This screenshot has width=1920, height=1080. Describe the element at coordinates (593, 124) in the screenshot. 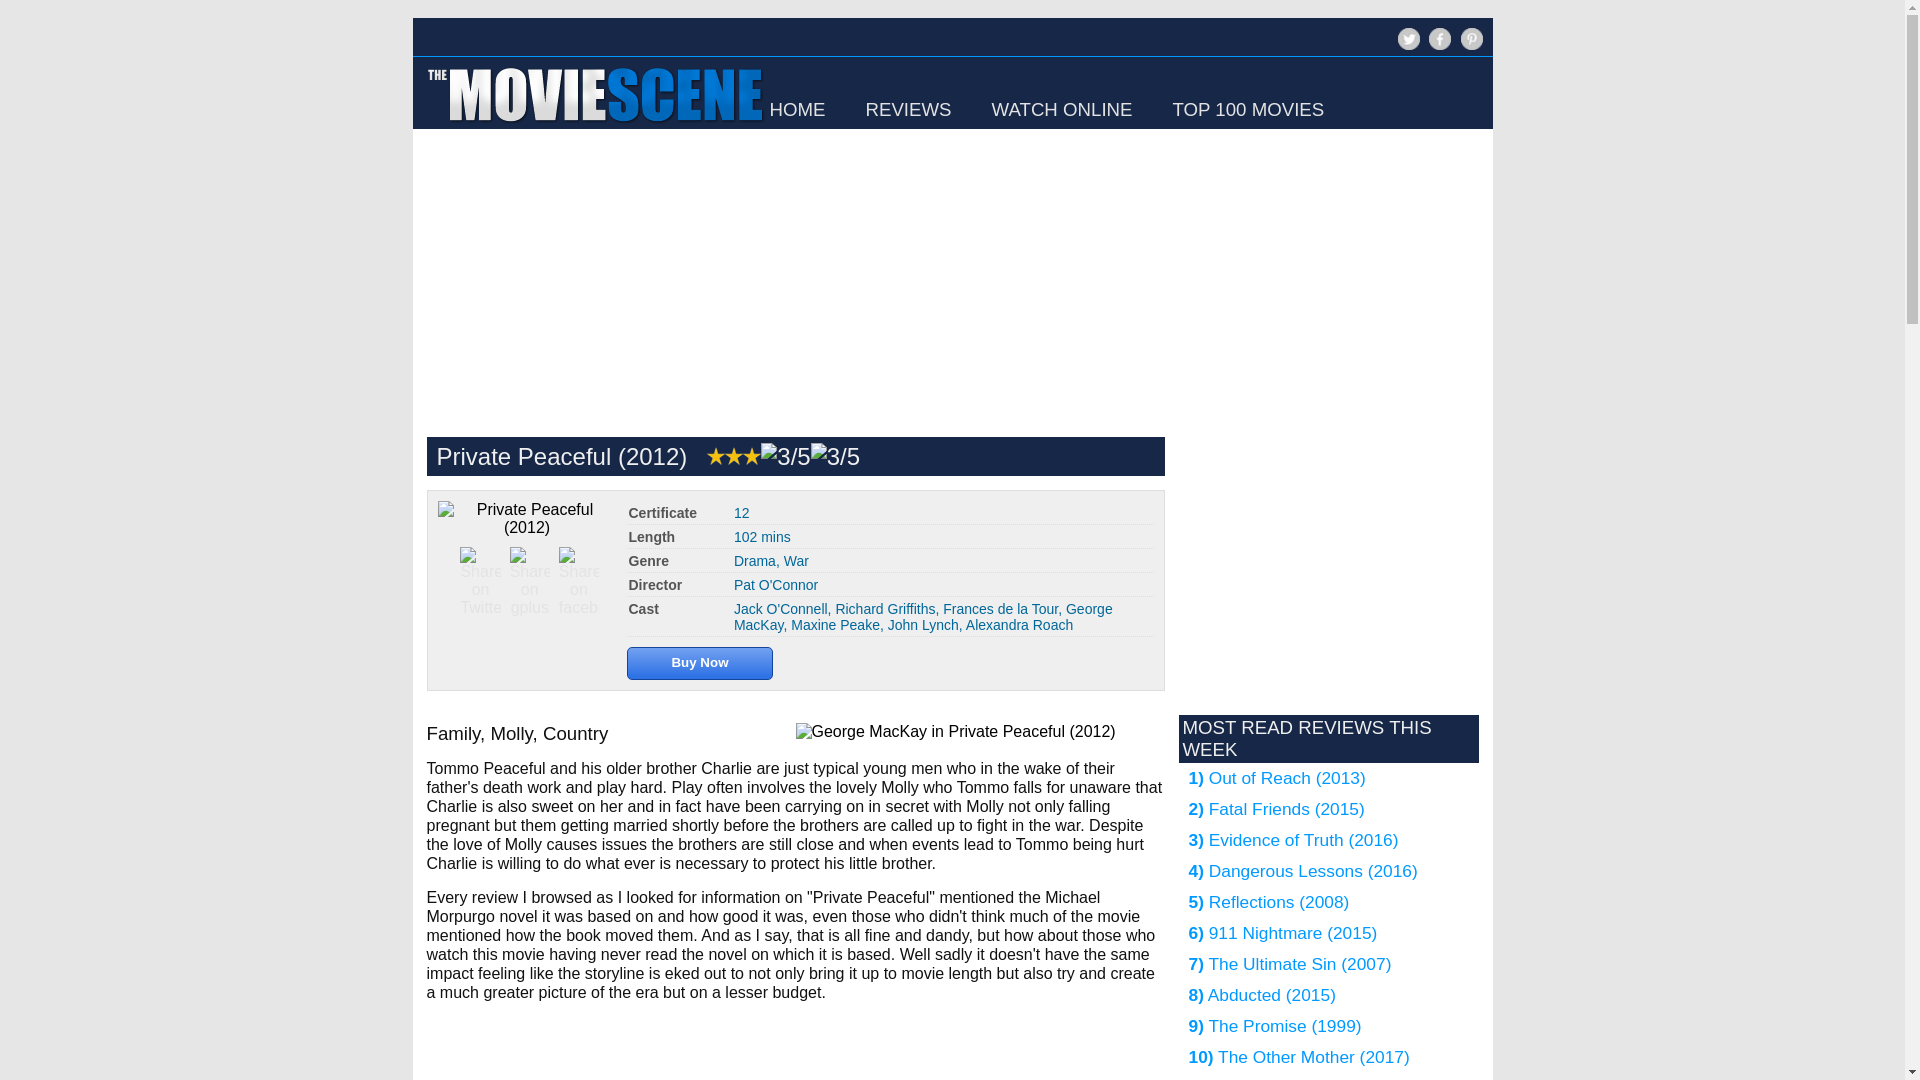

I see `The Movie Scene - homepage` at that location.